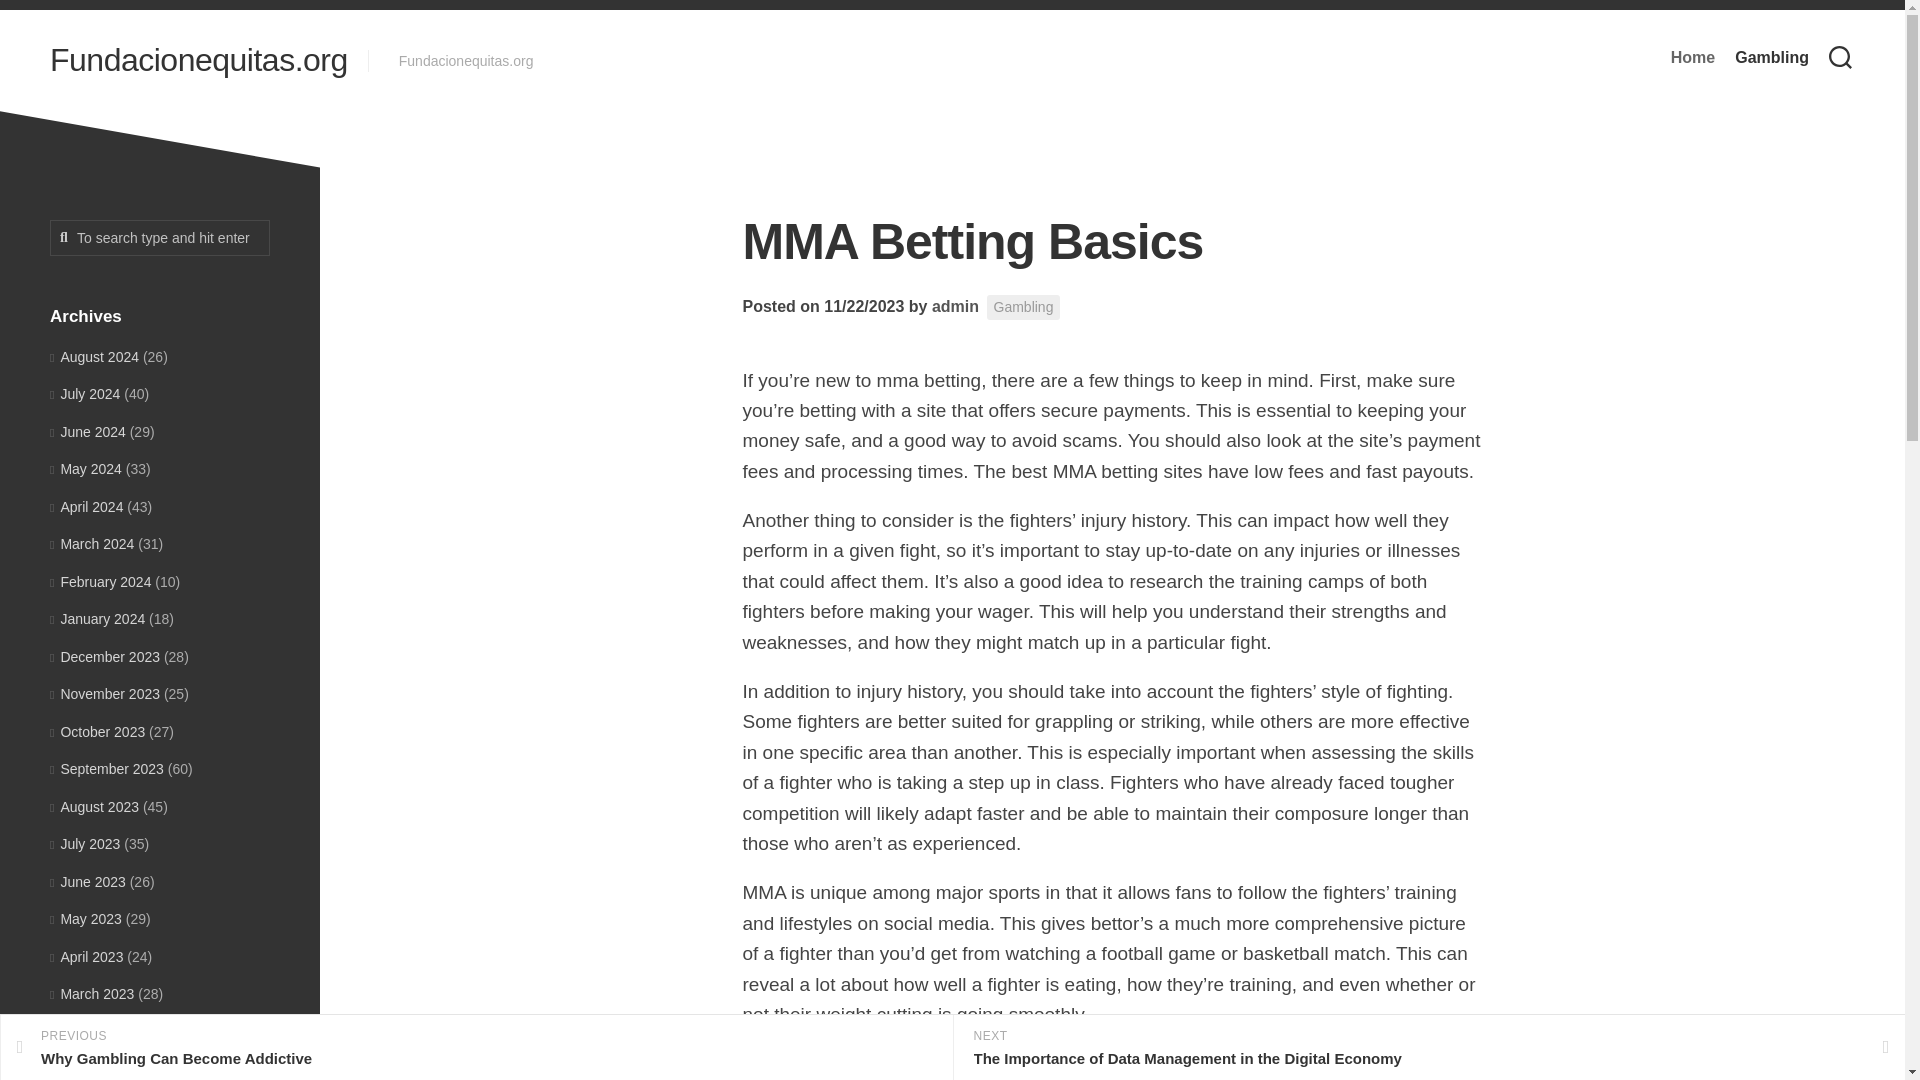  I want to click on Fundacionequitas.org, so click(198, 60).